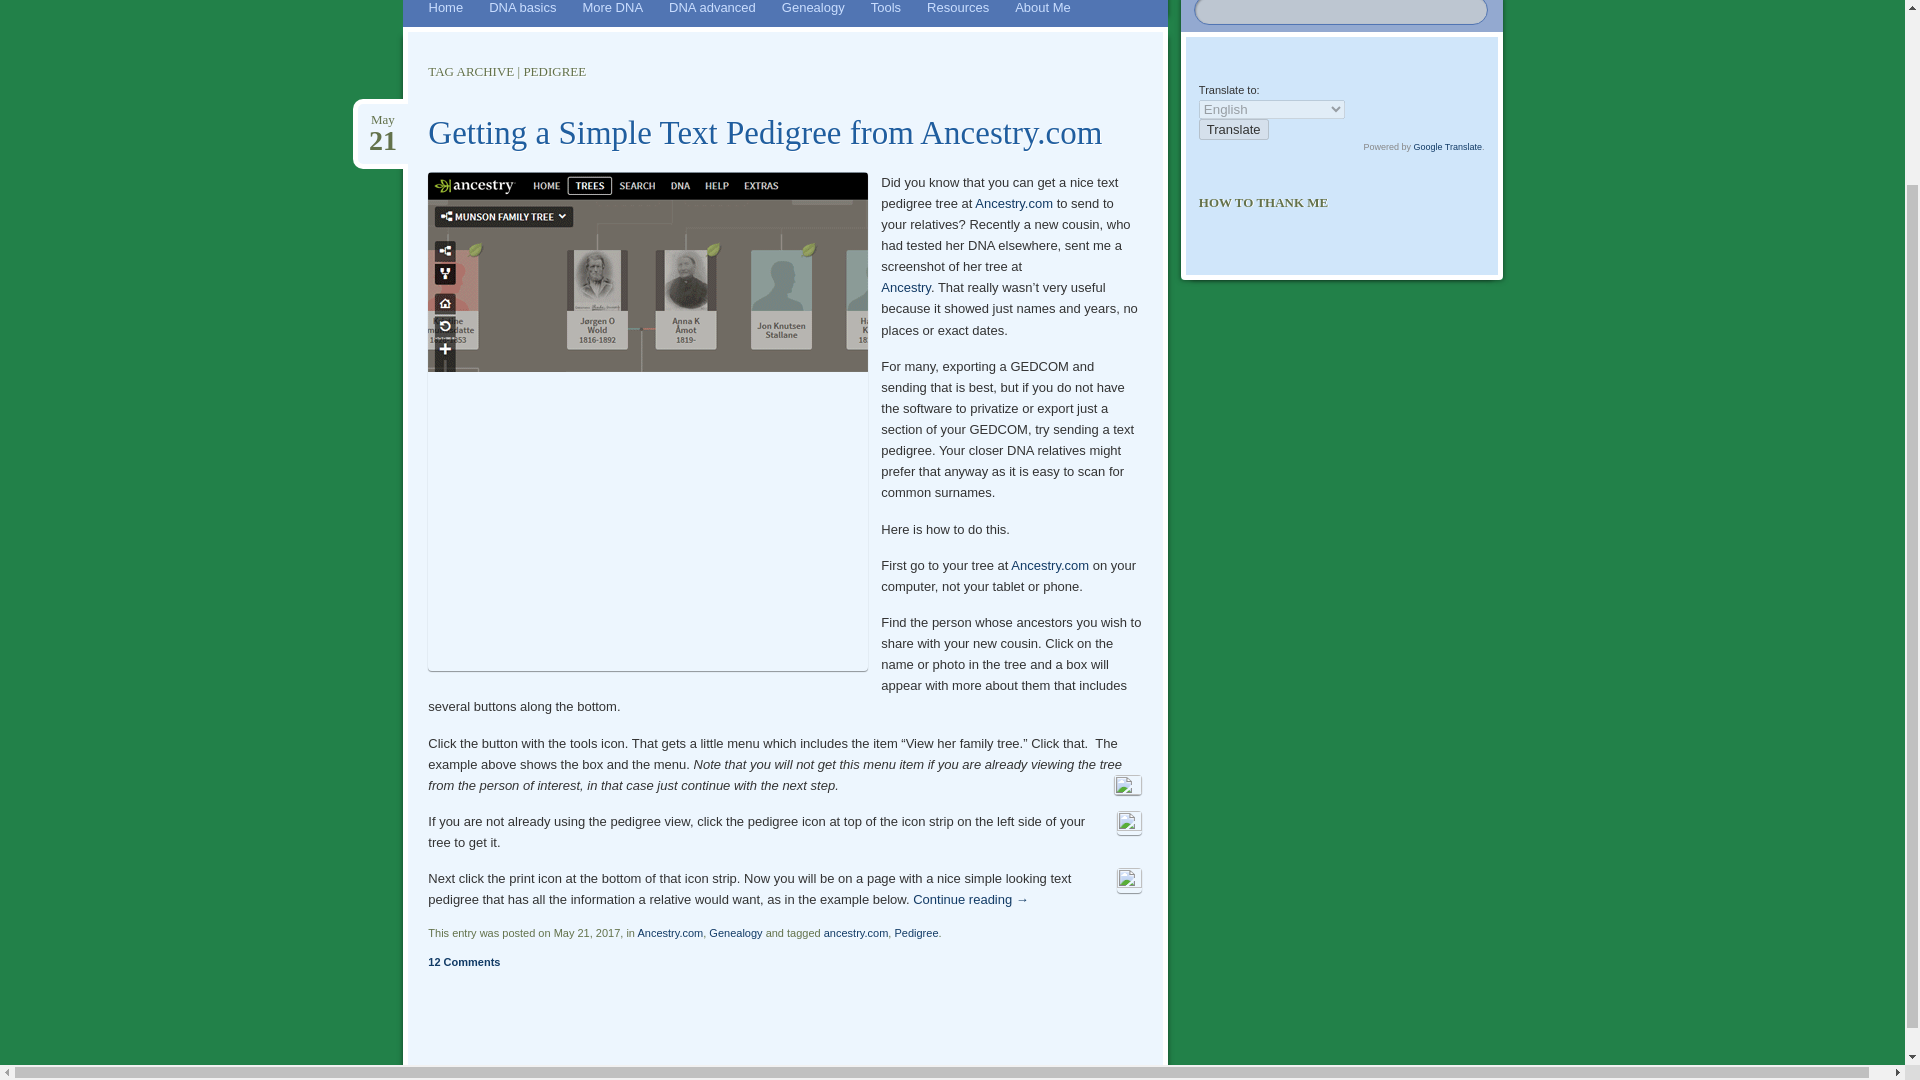 Image resolution: width=1920 pixels, height=1080 pixels. Describe the element at coordinates (1234, 129) in the screenshot. I see `Translate` at that location.